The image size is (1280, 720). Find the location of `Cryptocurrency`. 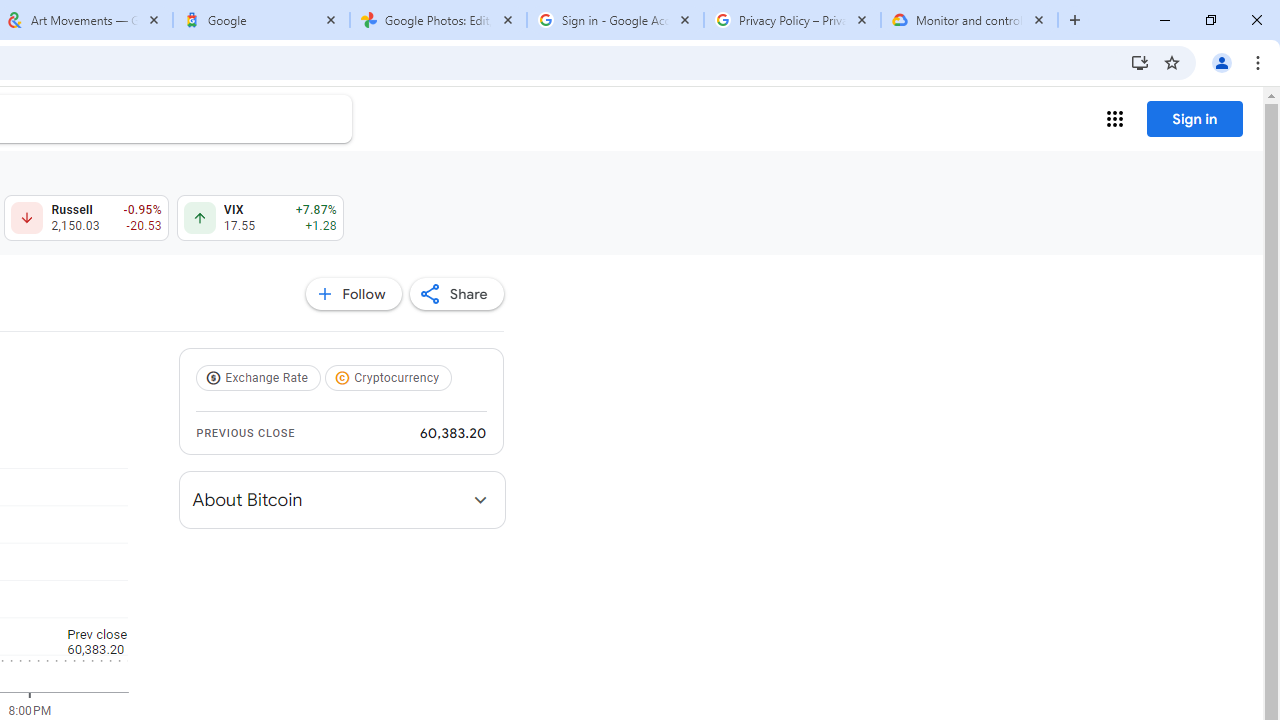

Cryptocurrency is located at coordinates (390, 378).